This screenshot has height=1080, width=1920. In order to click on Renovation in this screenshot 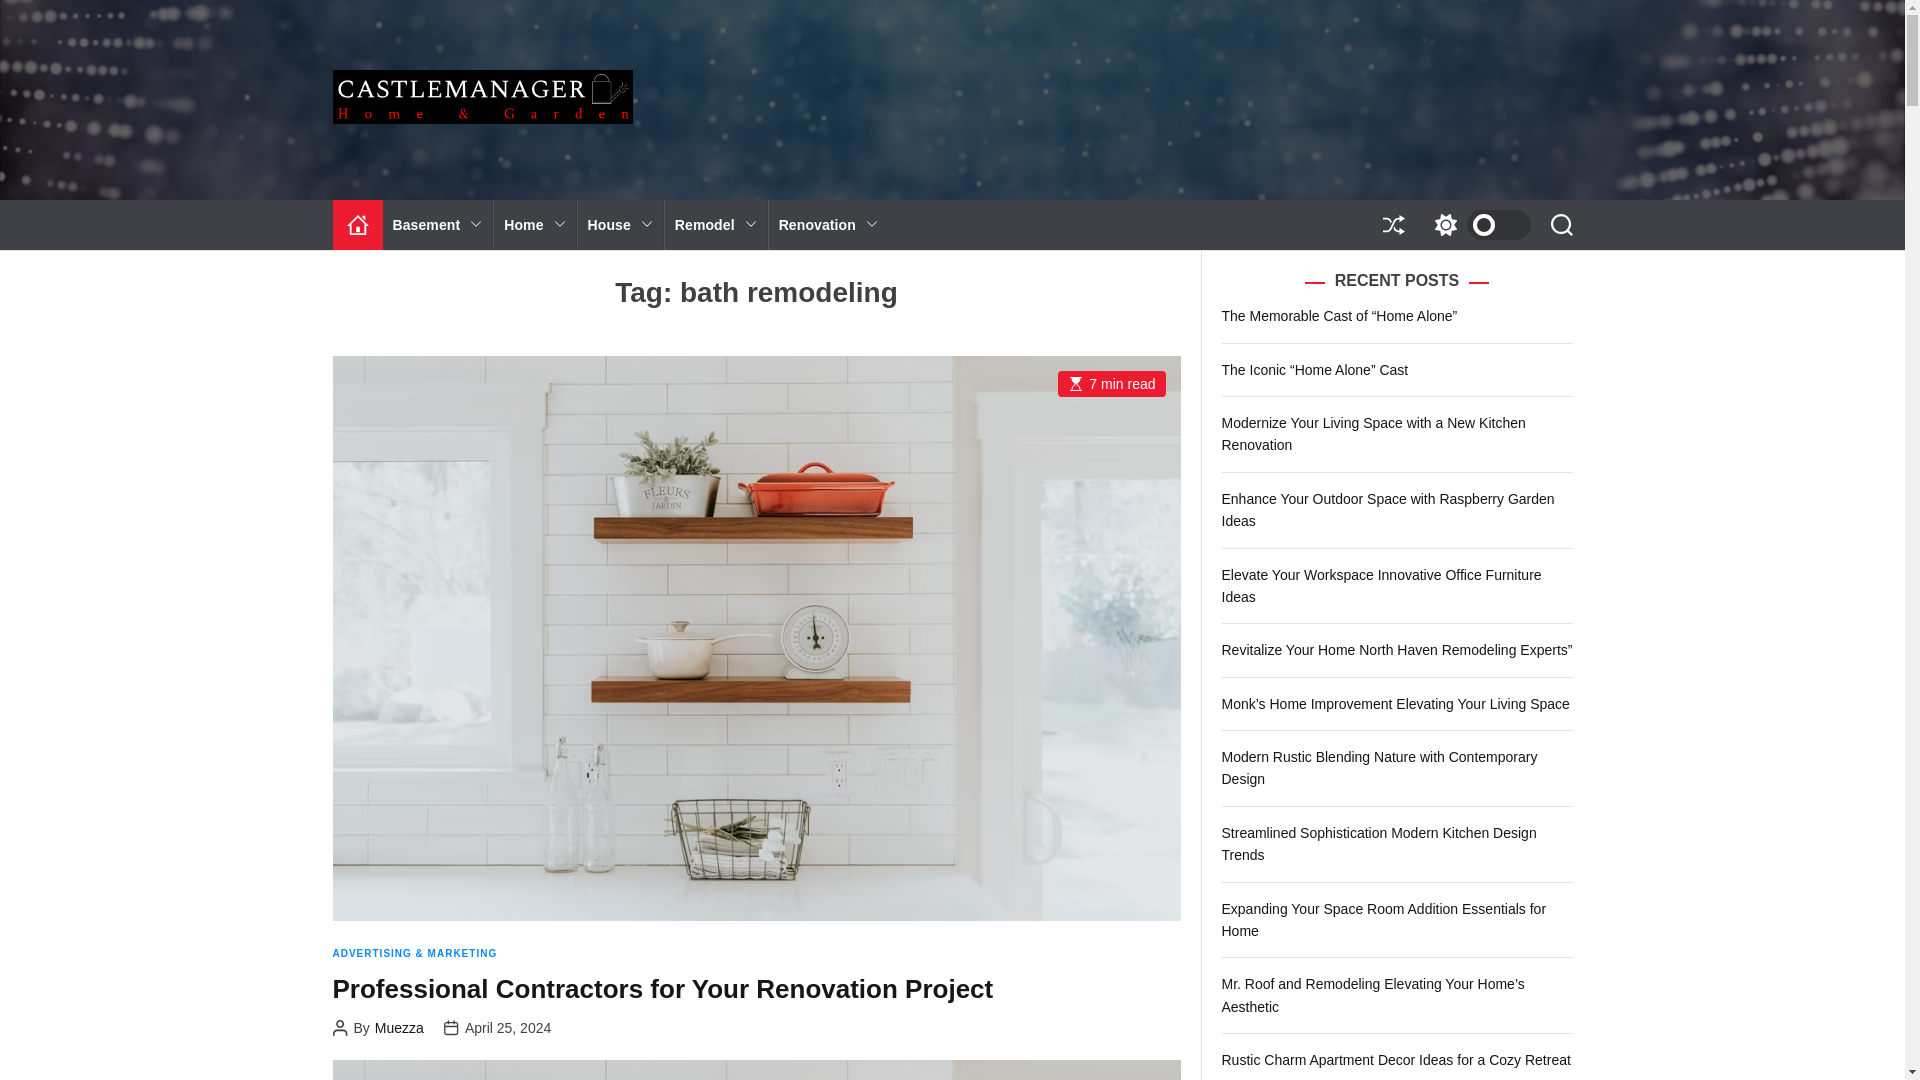, I will do `click(828, 224)`.